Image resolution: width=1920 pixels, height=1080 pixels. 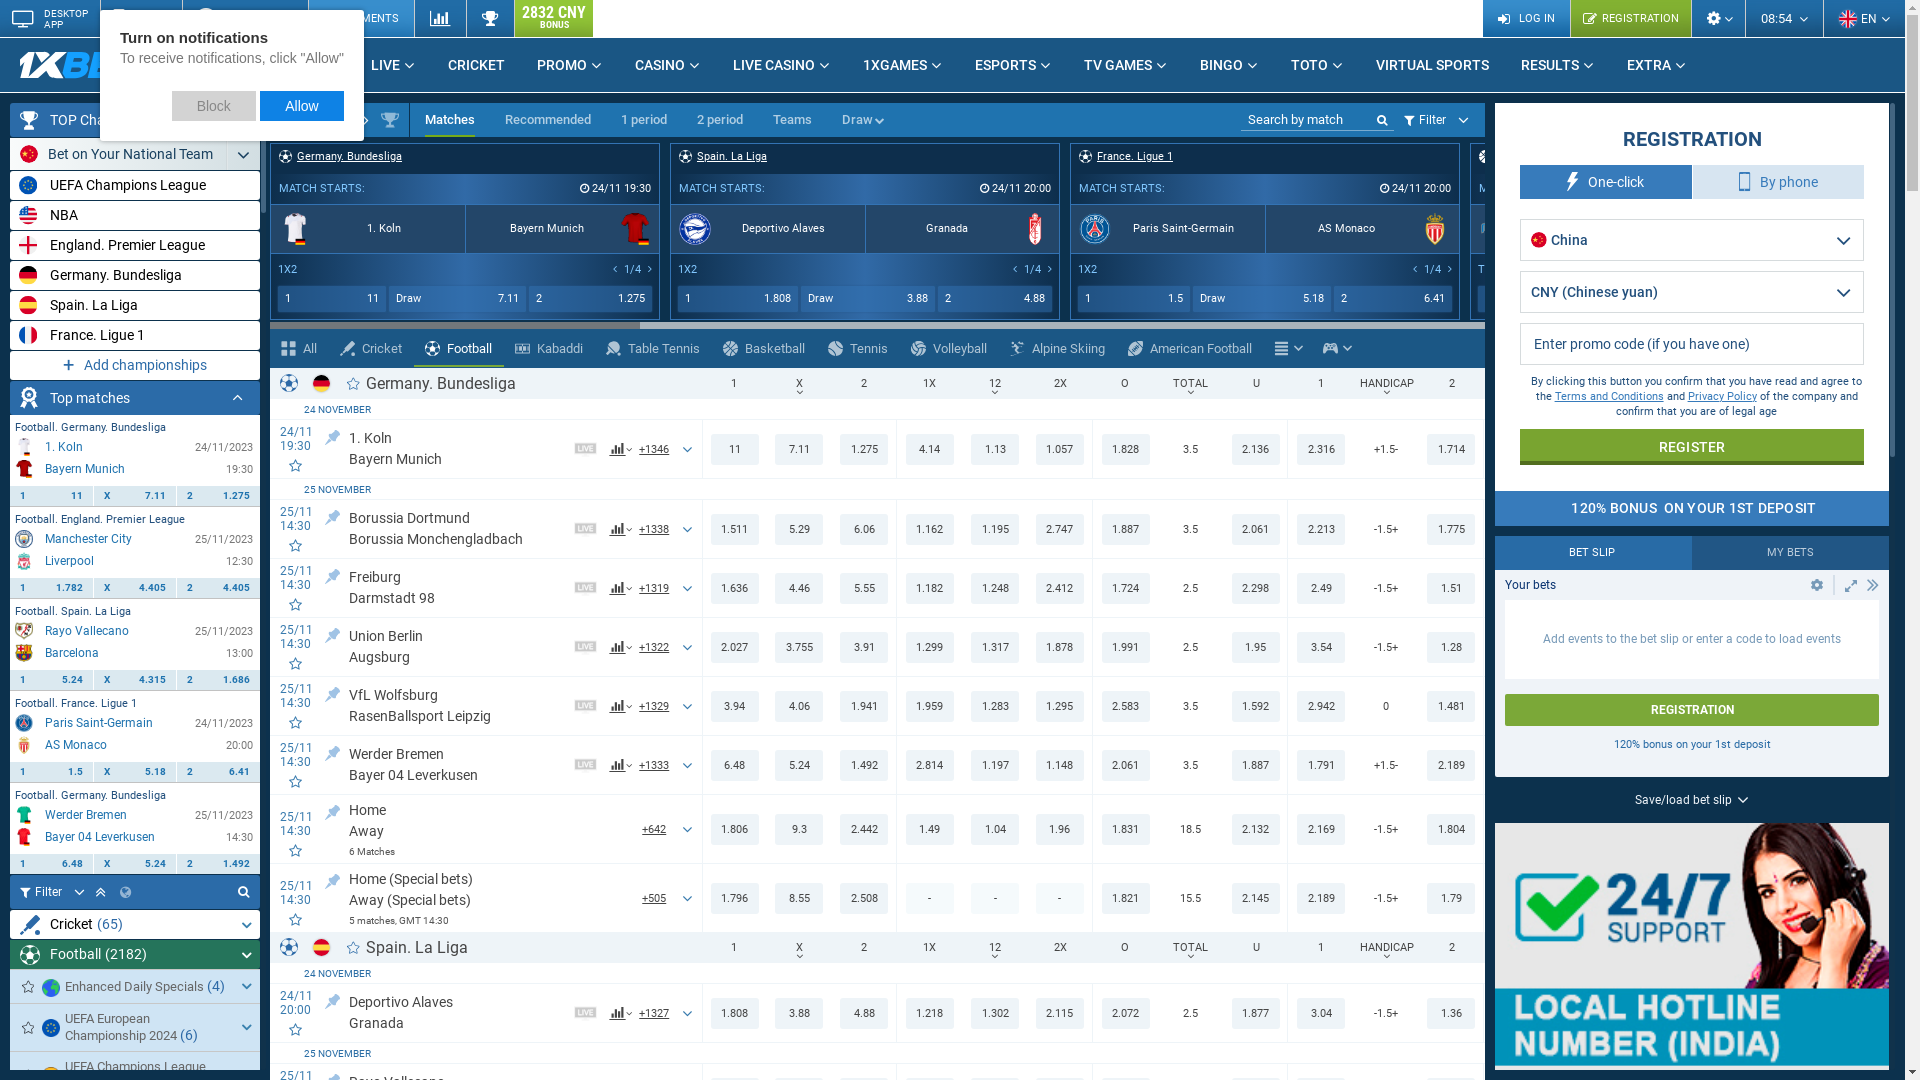 I want to click on France. Ligue 1, so click(x=1135, y=159).